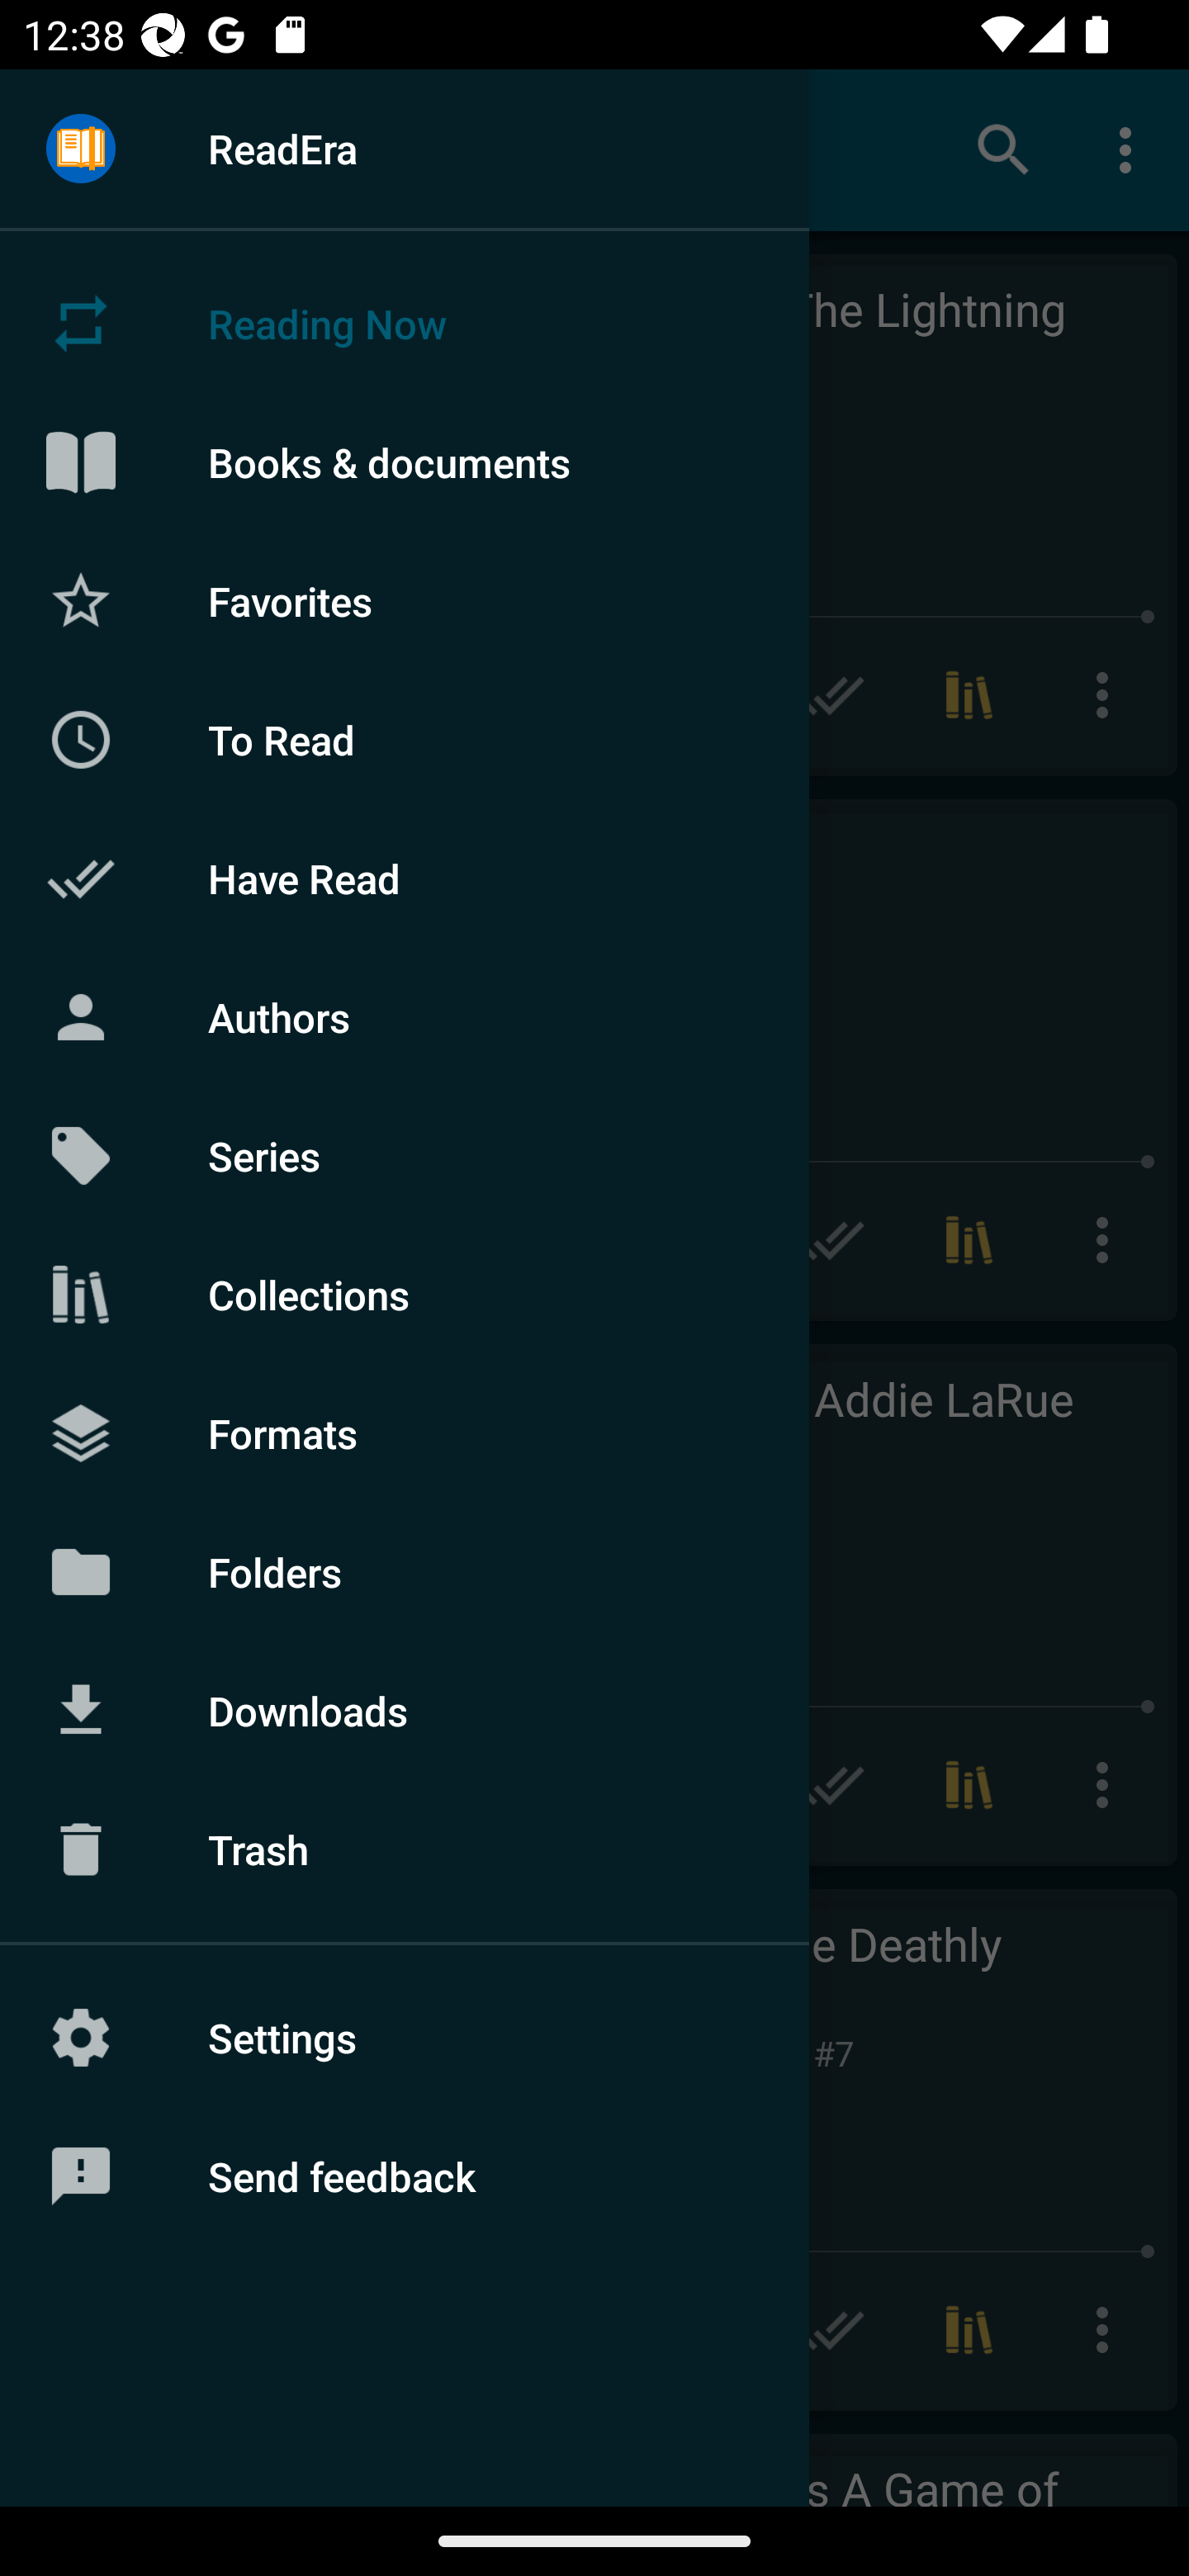  What do you see at coordinates (81, 150) in the screenshot?
I see `Menu` at bounding box center [81, 150].